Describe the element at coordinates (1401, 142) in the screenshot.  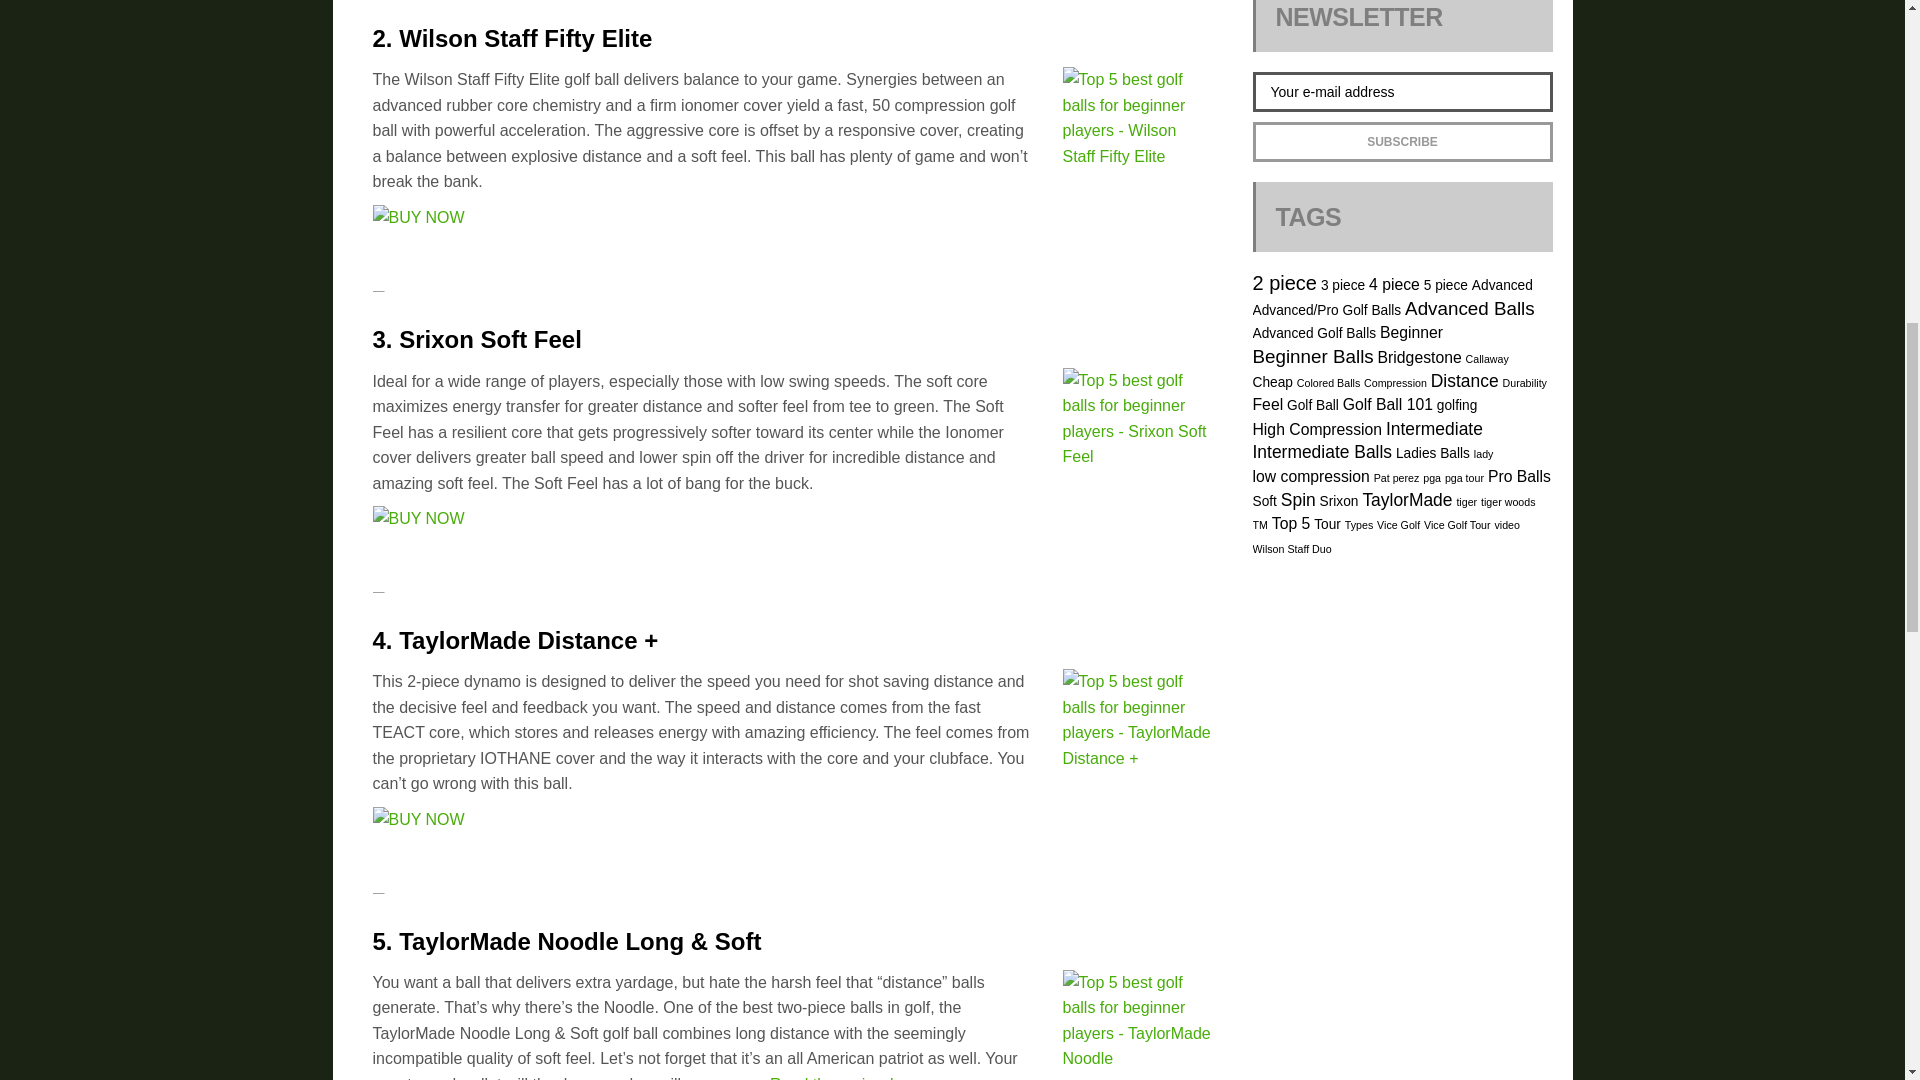
I see `SUBSCRIBE` at that location.